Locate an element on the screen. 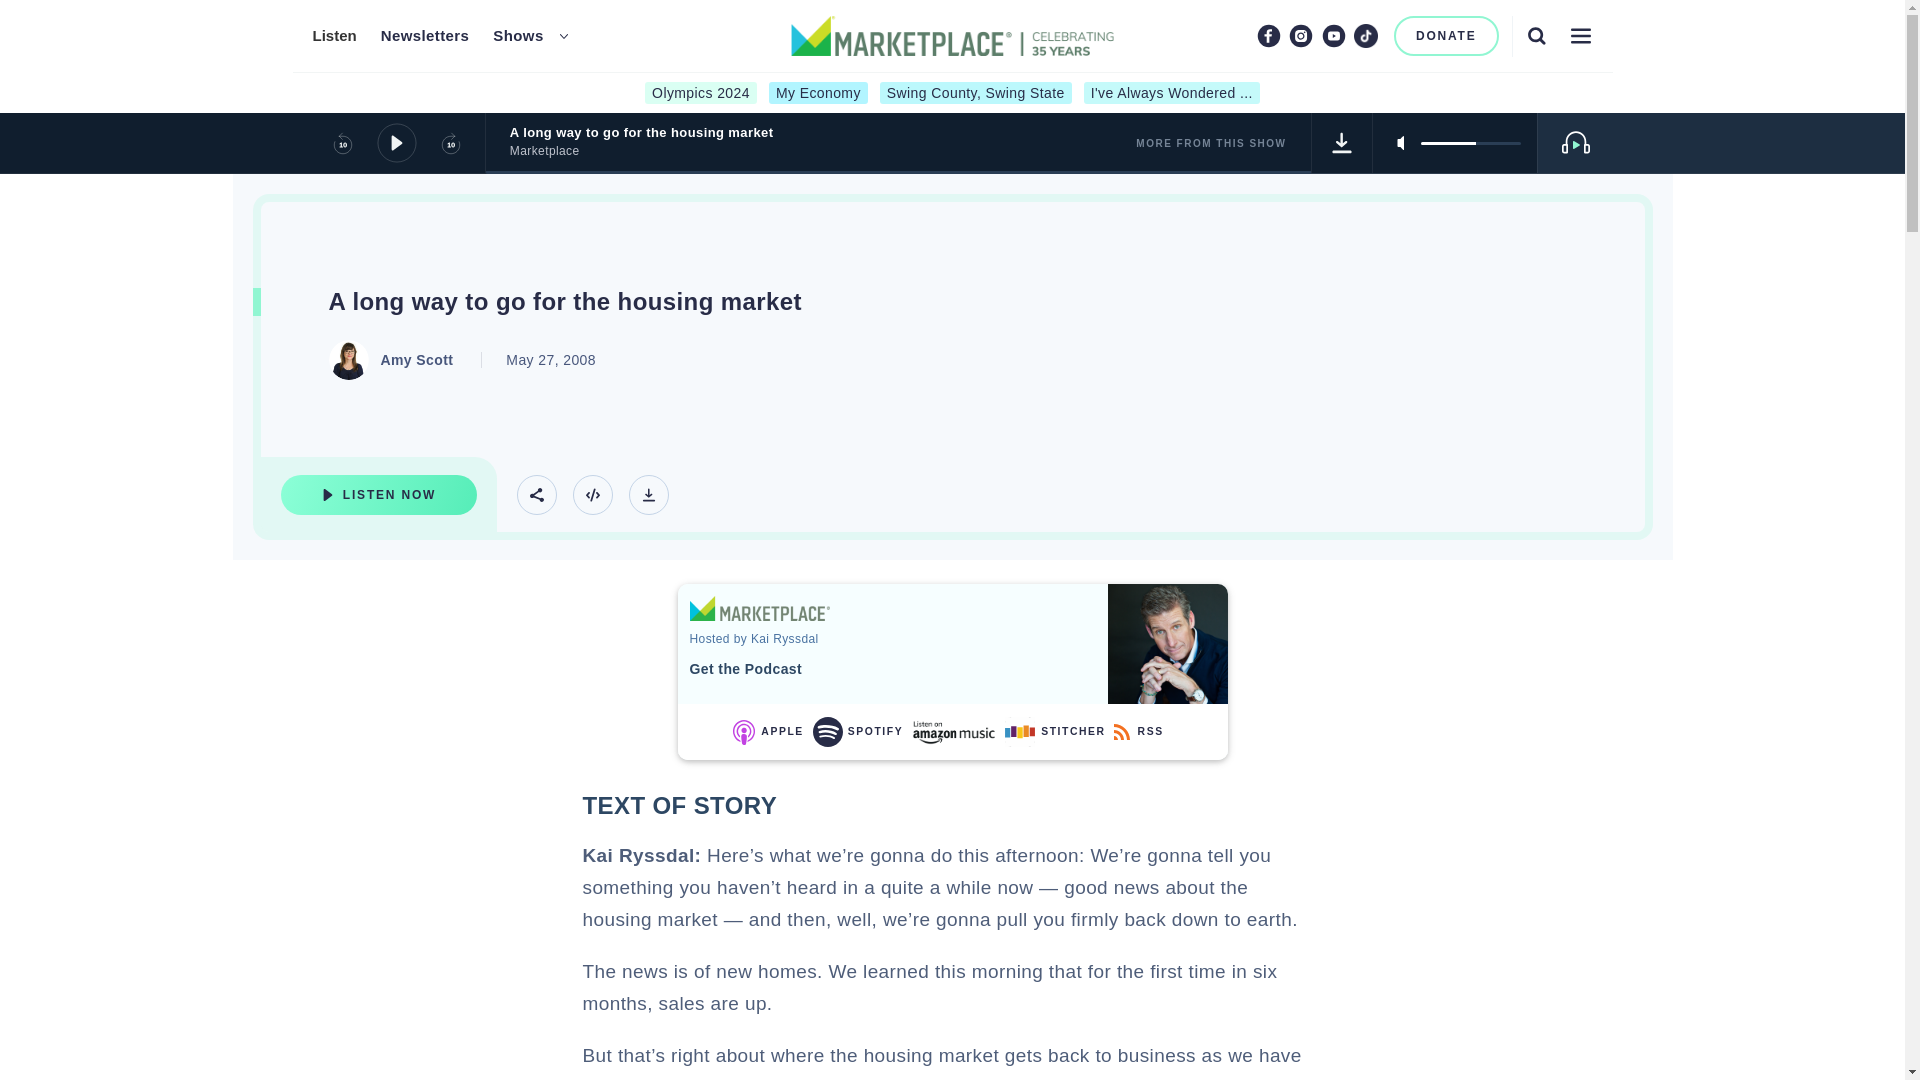 This screenshot has width=1920, height=1080. Listen Now is located at coordinates (378, 494).